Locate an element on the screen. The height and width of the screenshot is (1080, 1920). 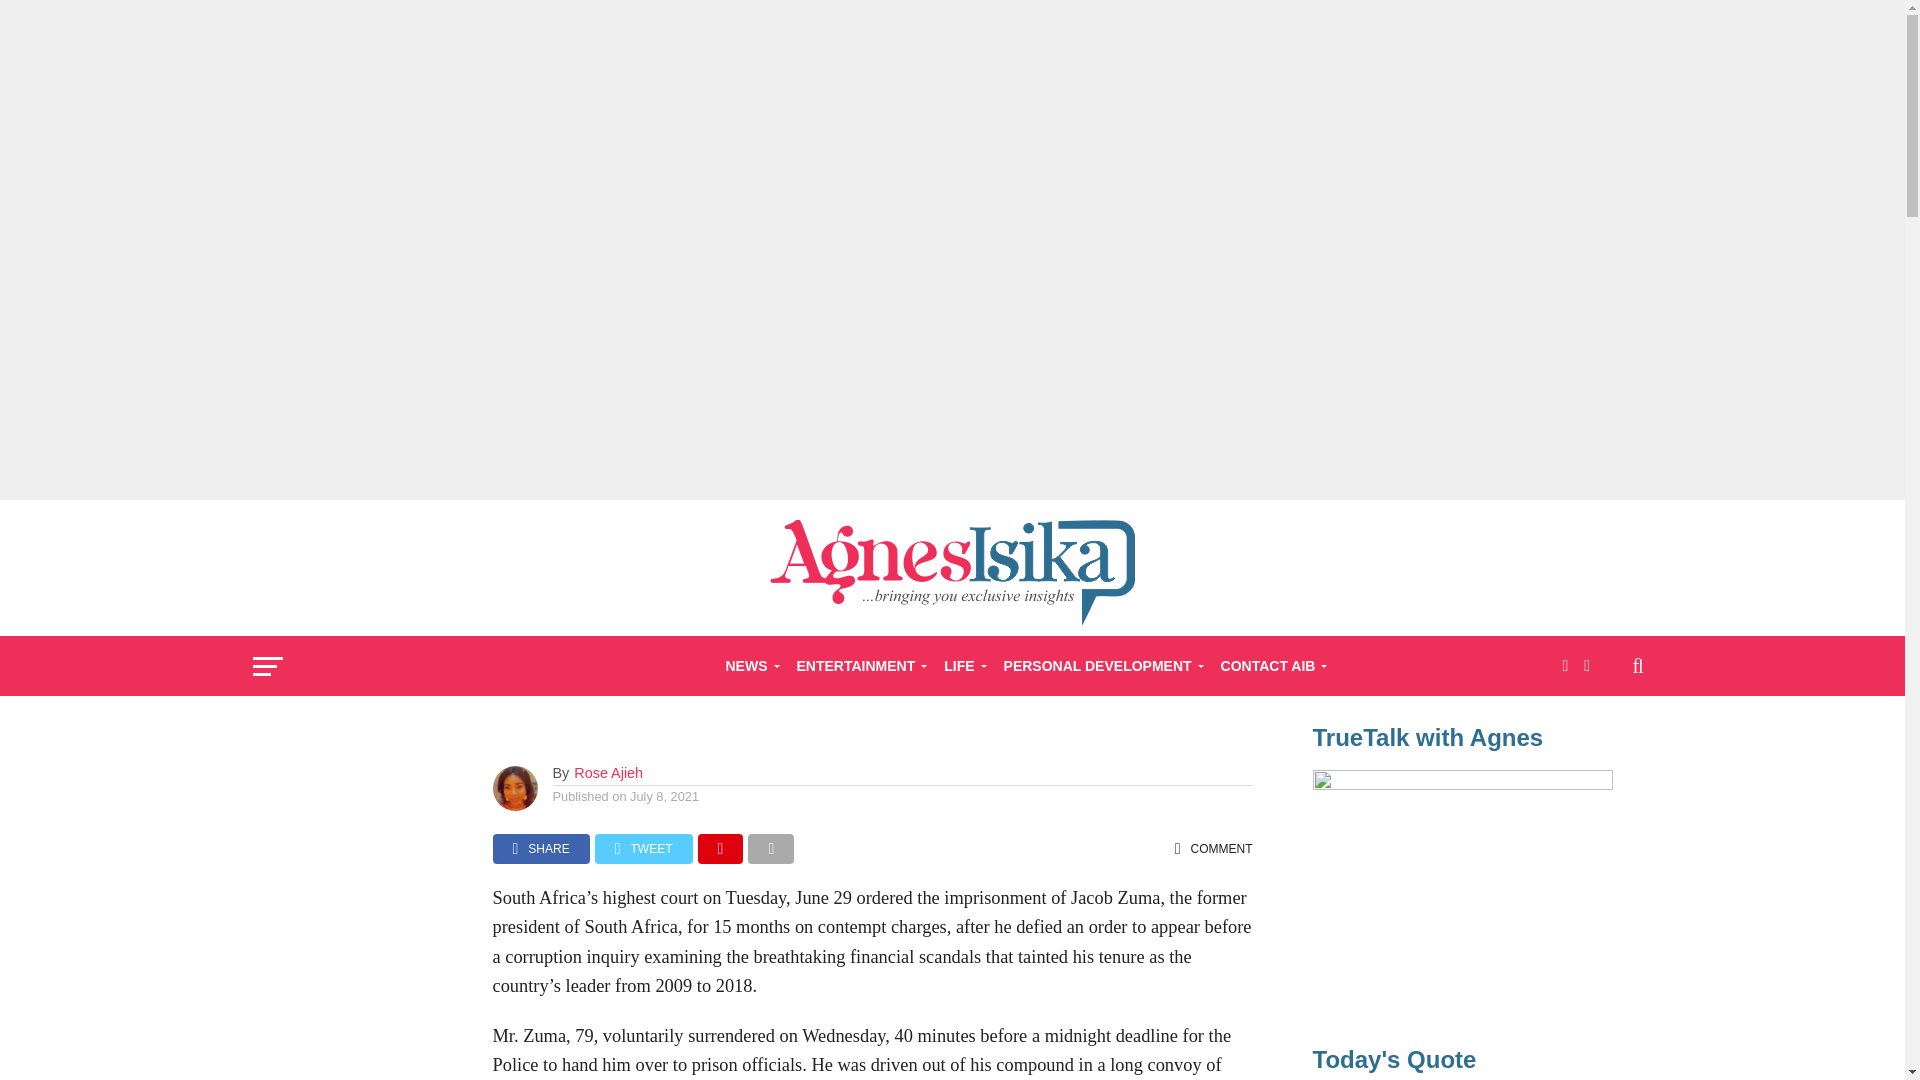
Posts by Rose Ajieh is located at coordinates (608, 772).